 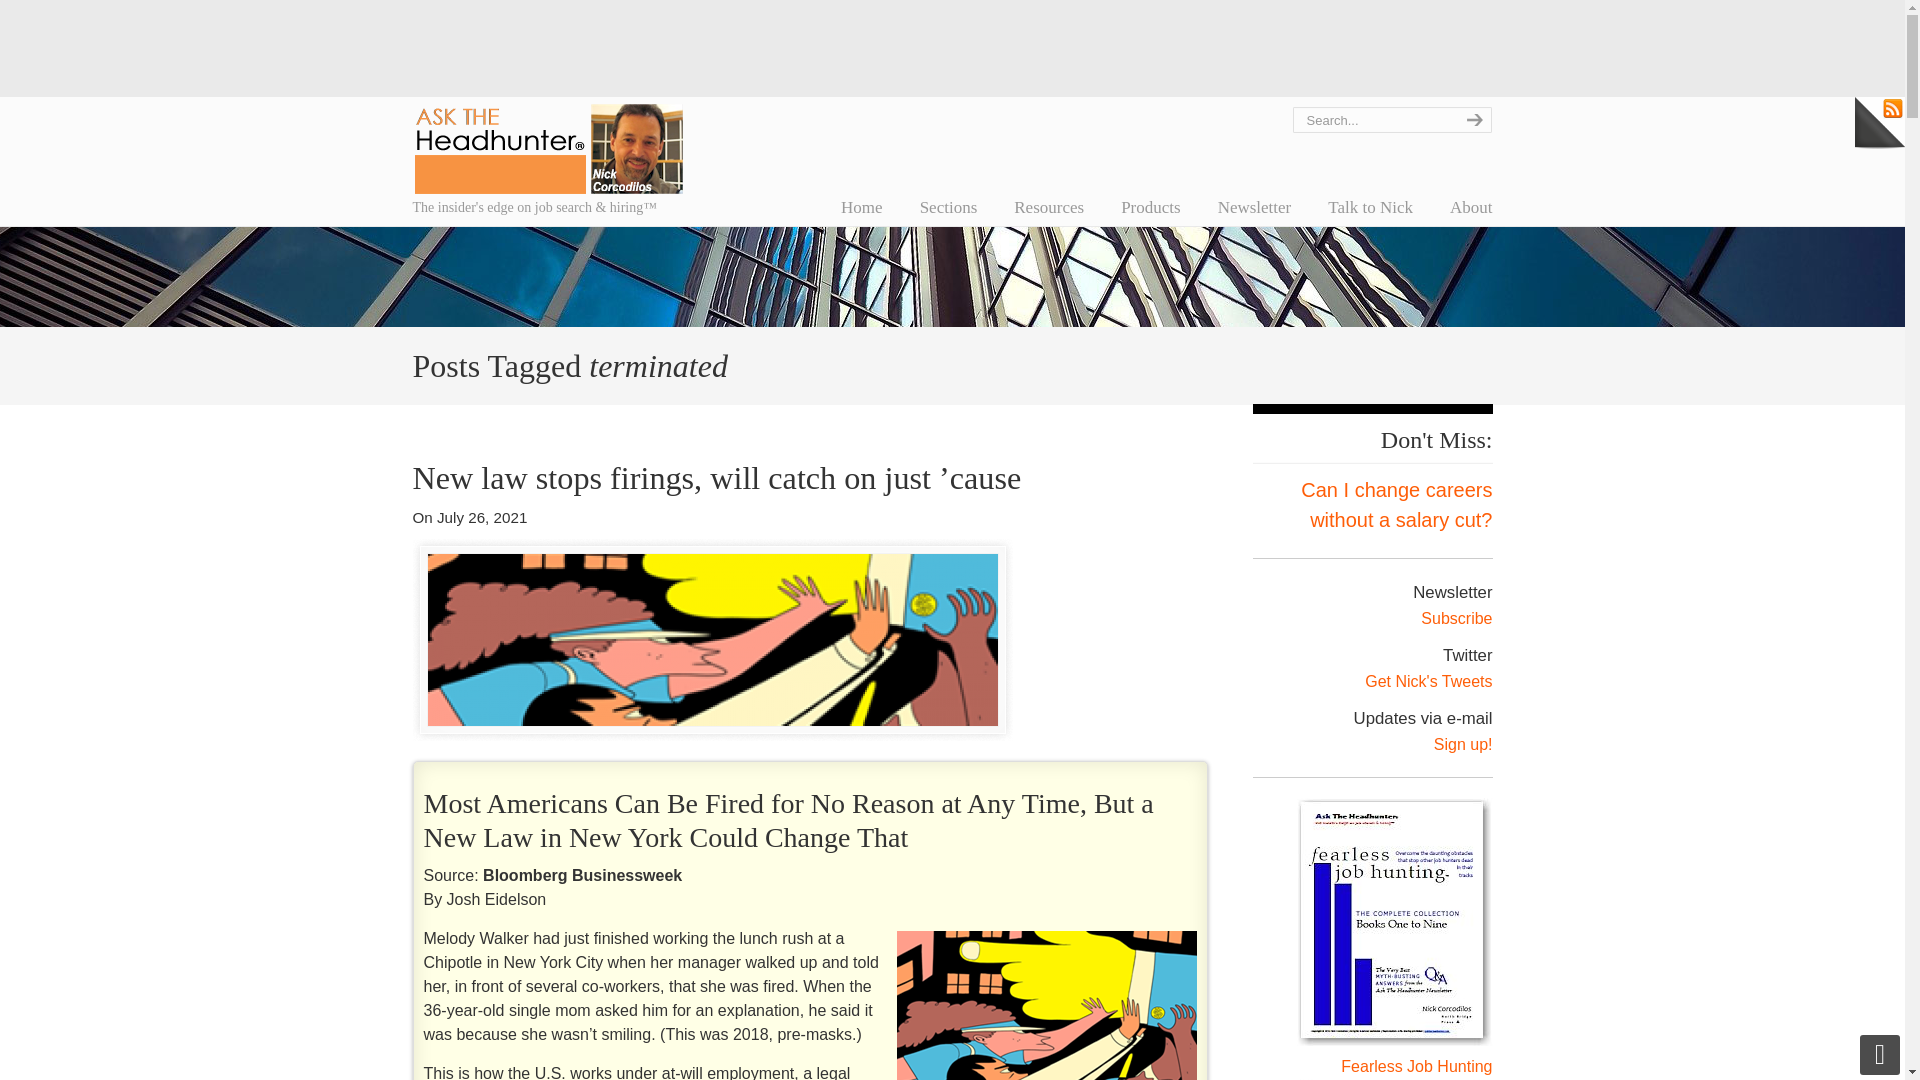 I want to click on Advertisement, so click(x=951, y=44).